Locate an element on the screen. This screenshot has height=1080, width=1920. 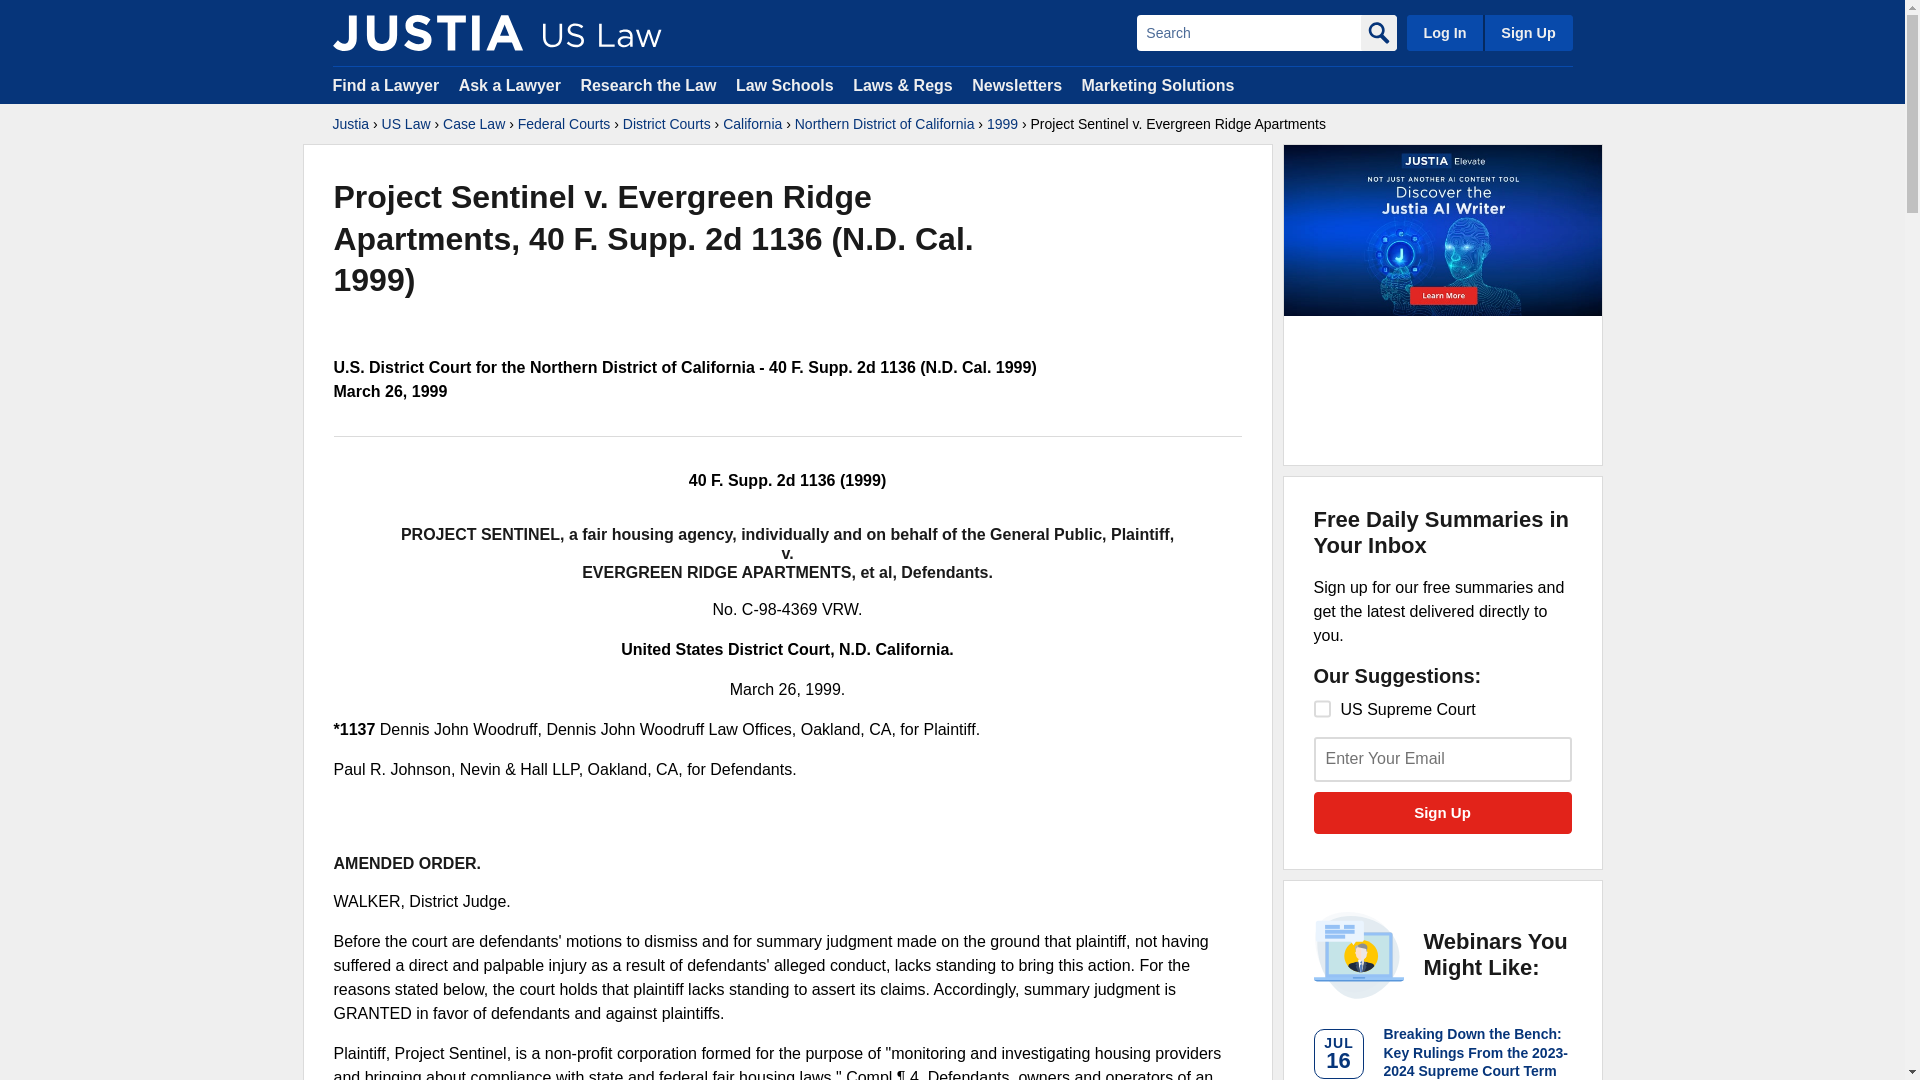
US Law is located at coordinates (406, 124).